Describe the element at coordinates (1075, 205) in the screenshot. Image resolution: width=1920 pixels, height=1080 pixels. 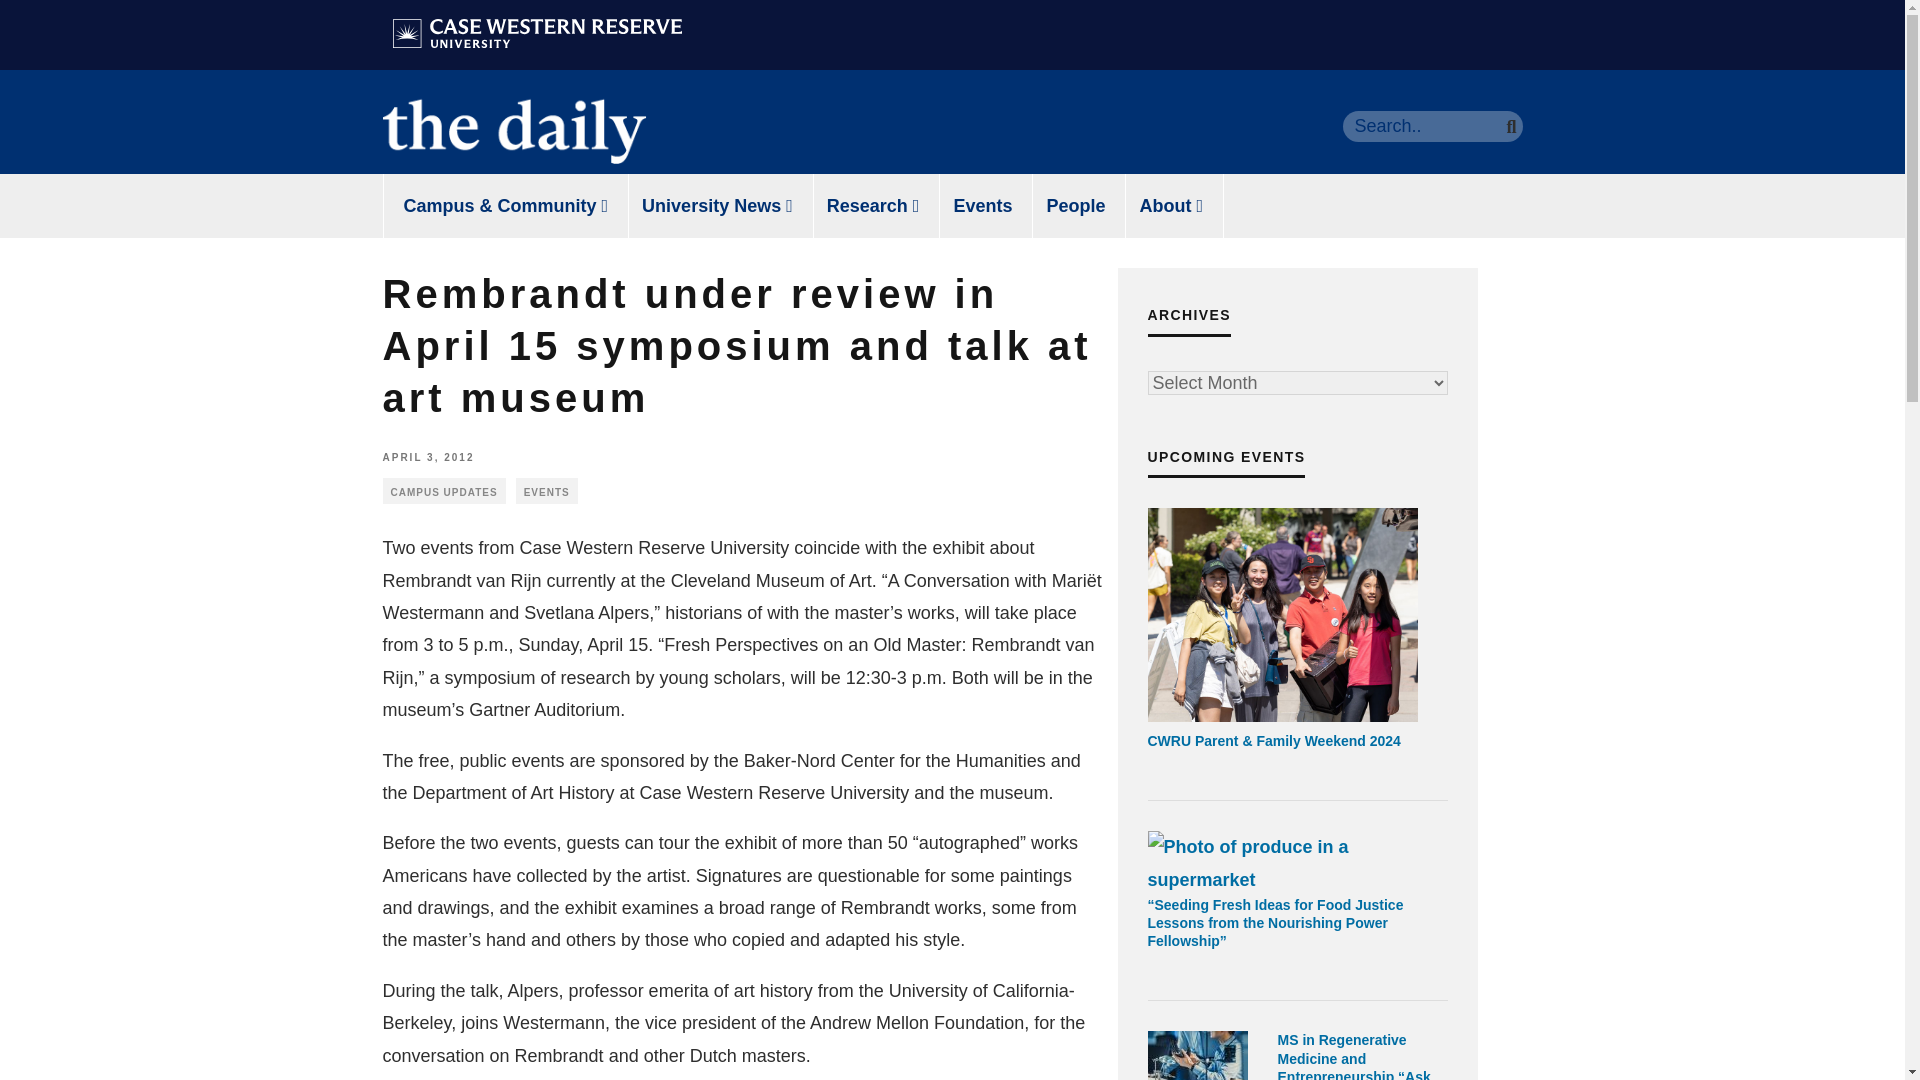
I see `People` at that location.